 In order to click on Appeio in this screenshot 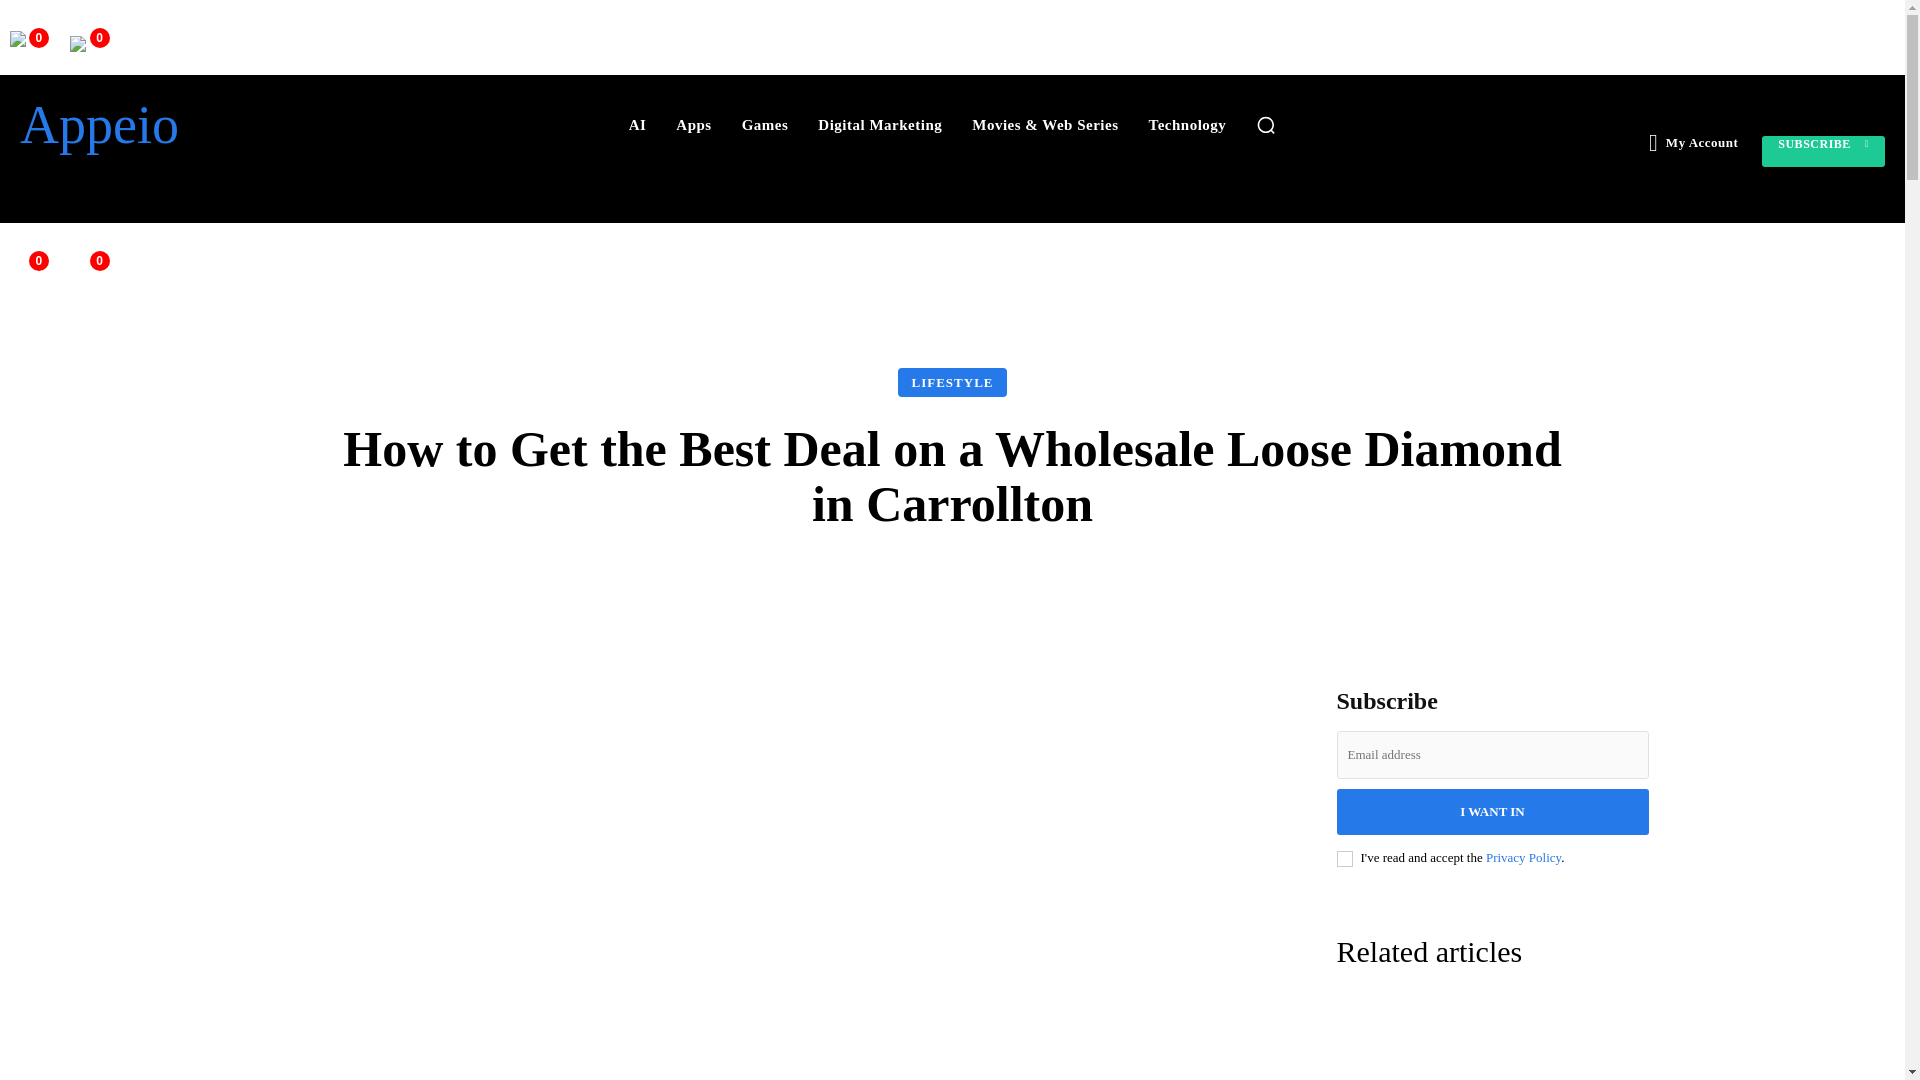, I will do `click(168, 125)`.